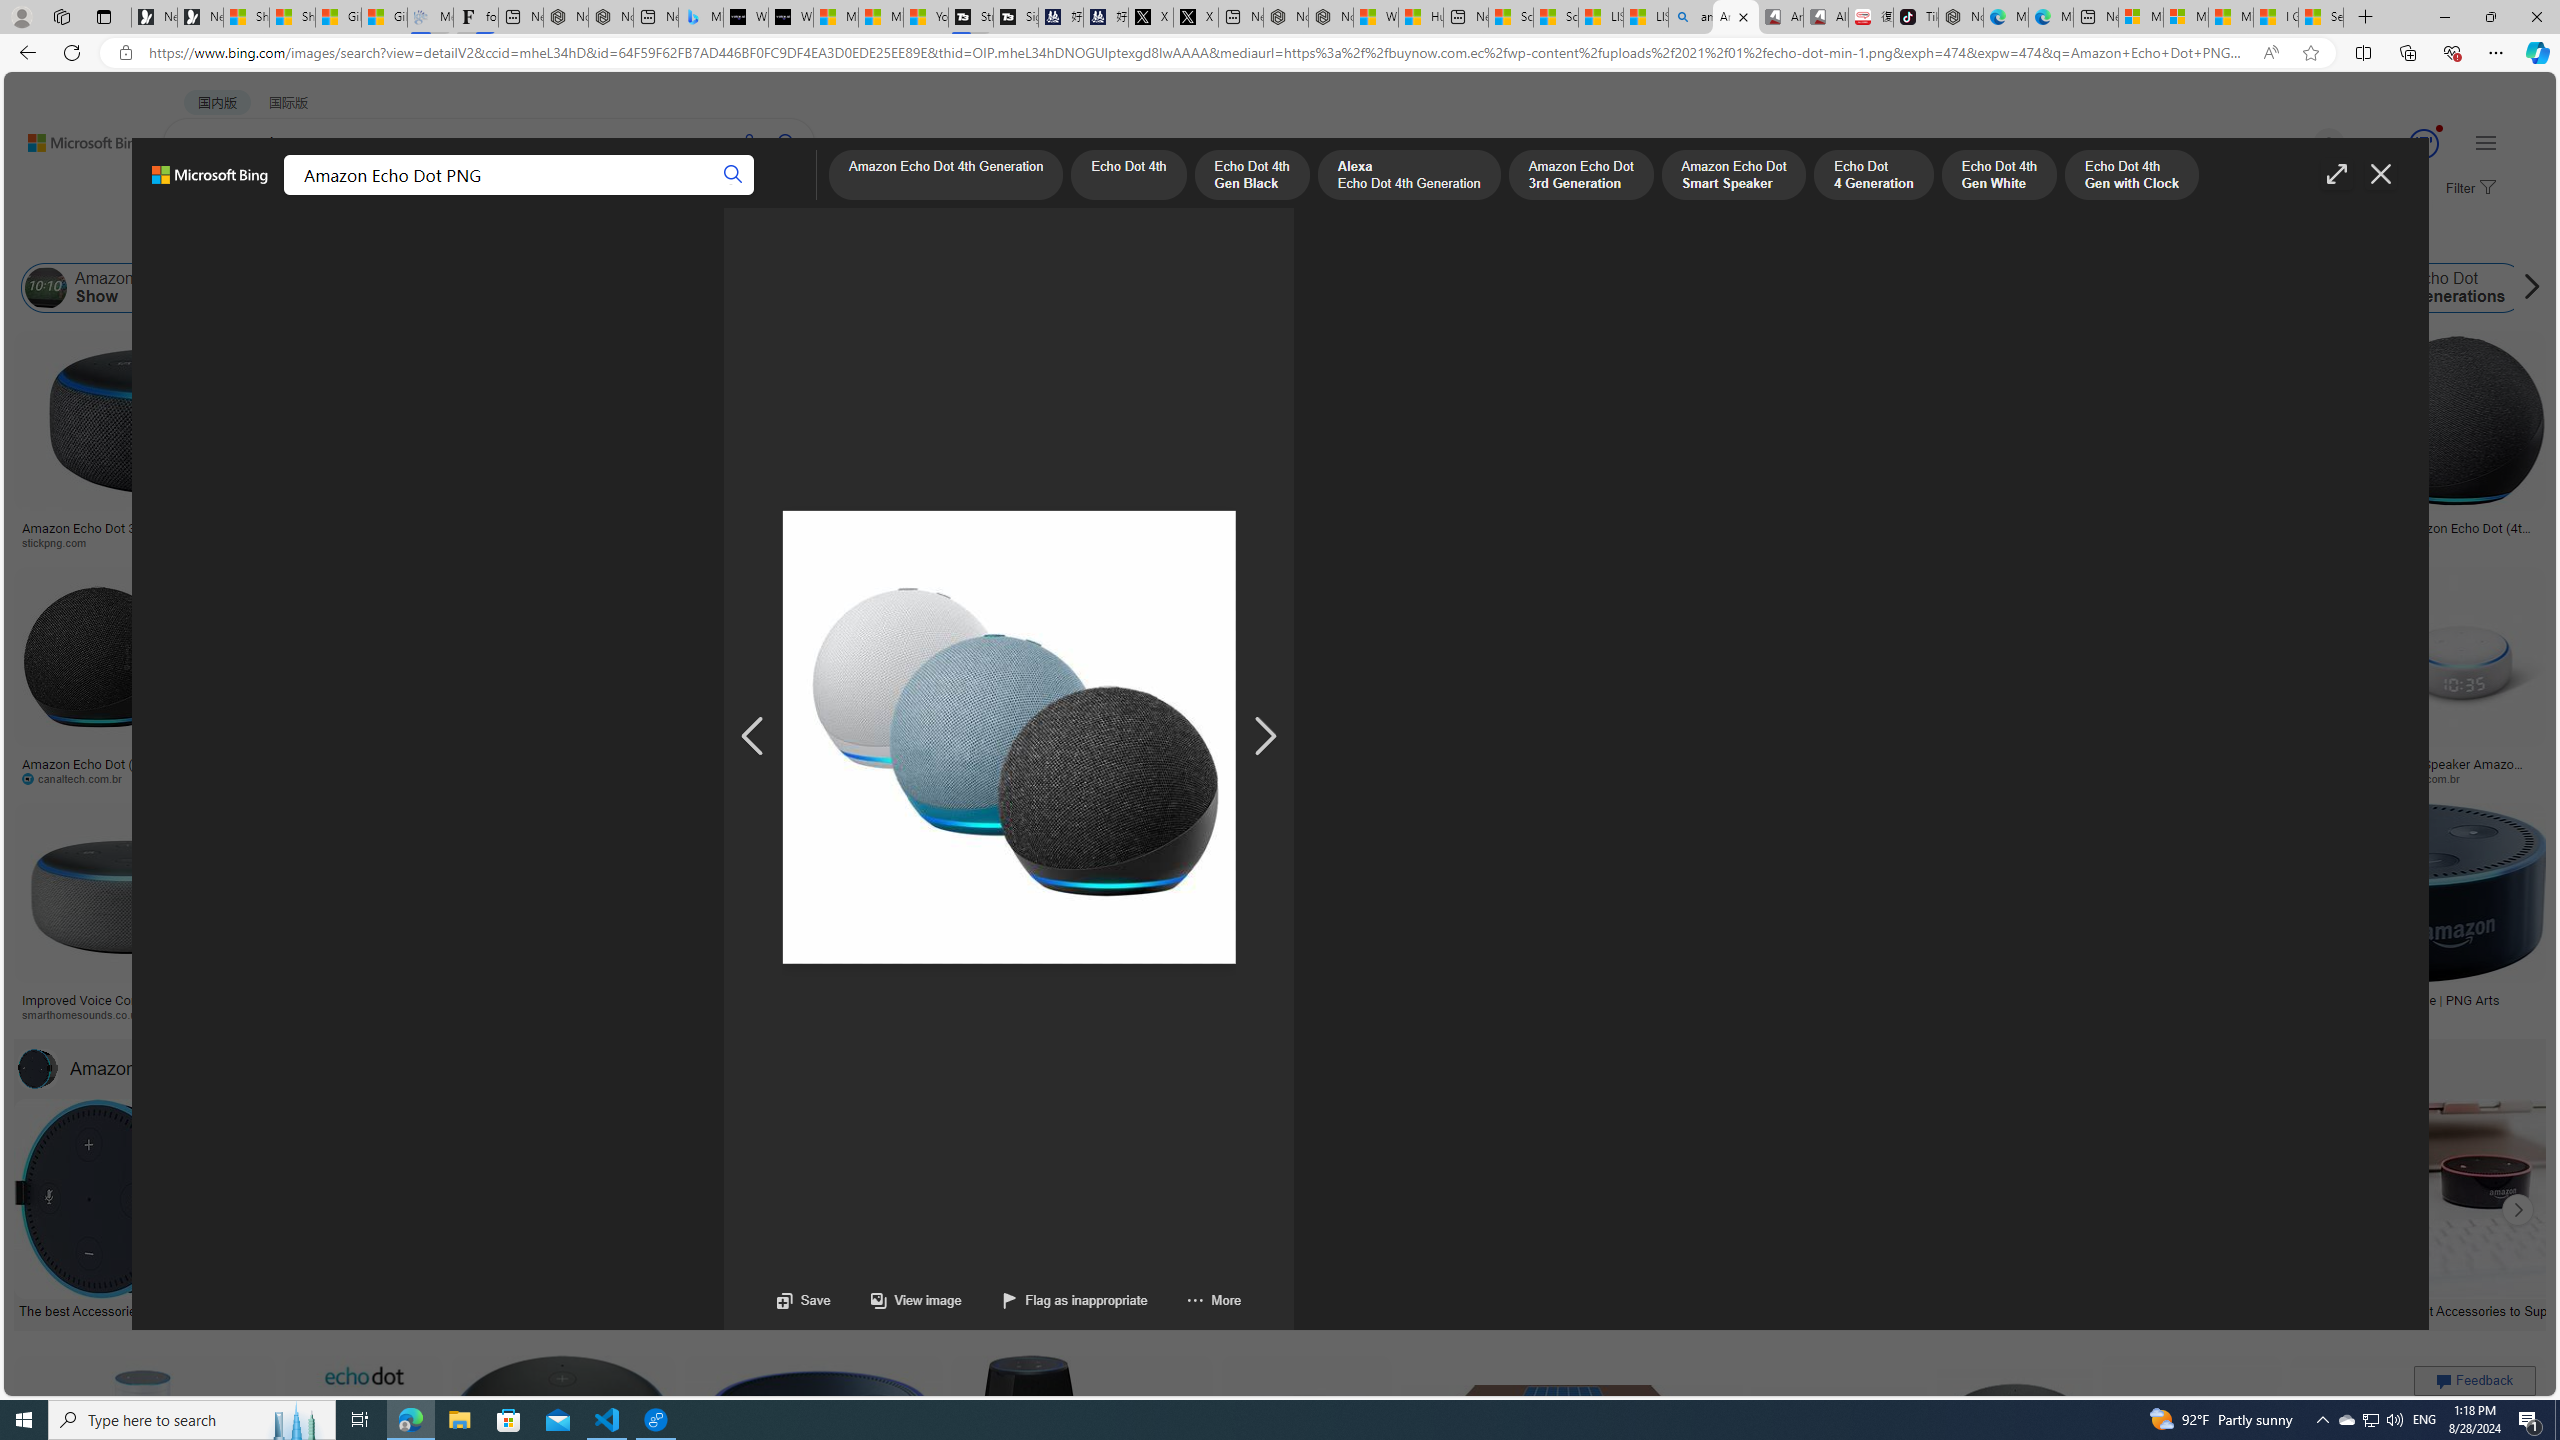  What do you see at coordinates (2119, 917) in the screenshot?
I see `Amazonecho Dot With Alexa (Gen 4)pnghq.comSave` at bounding box center [2119, 917].